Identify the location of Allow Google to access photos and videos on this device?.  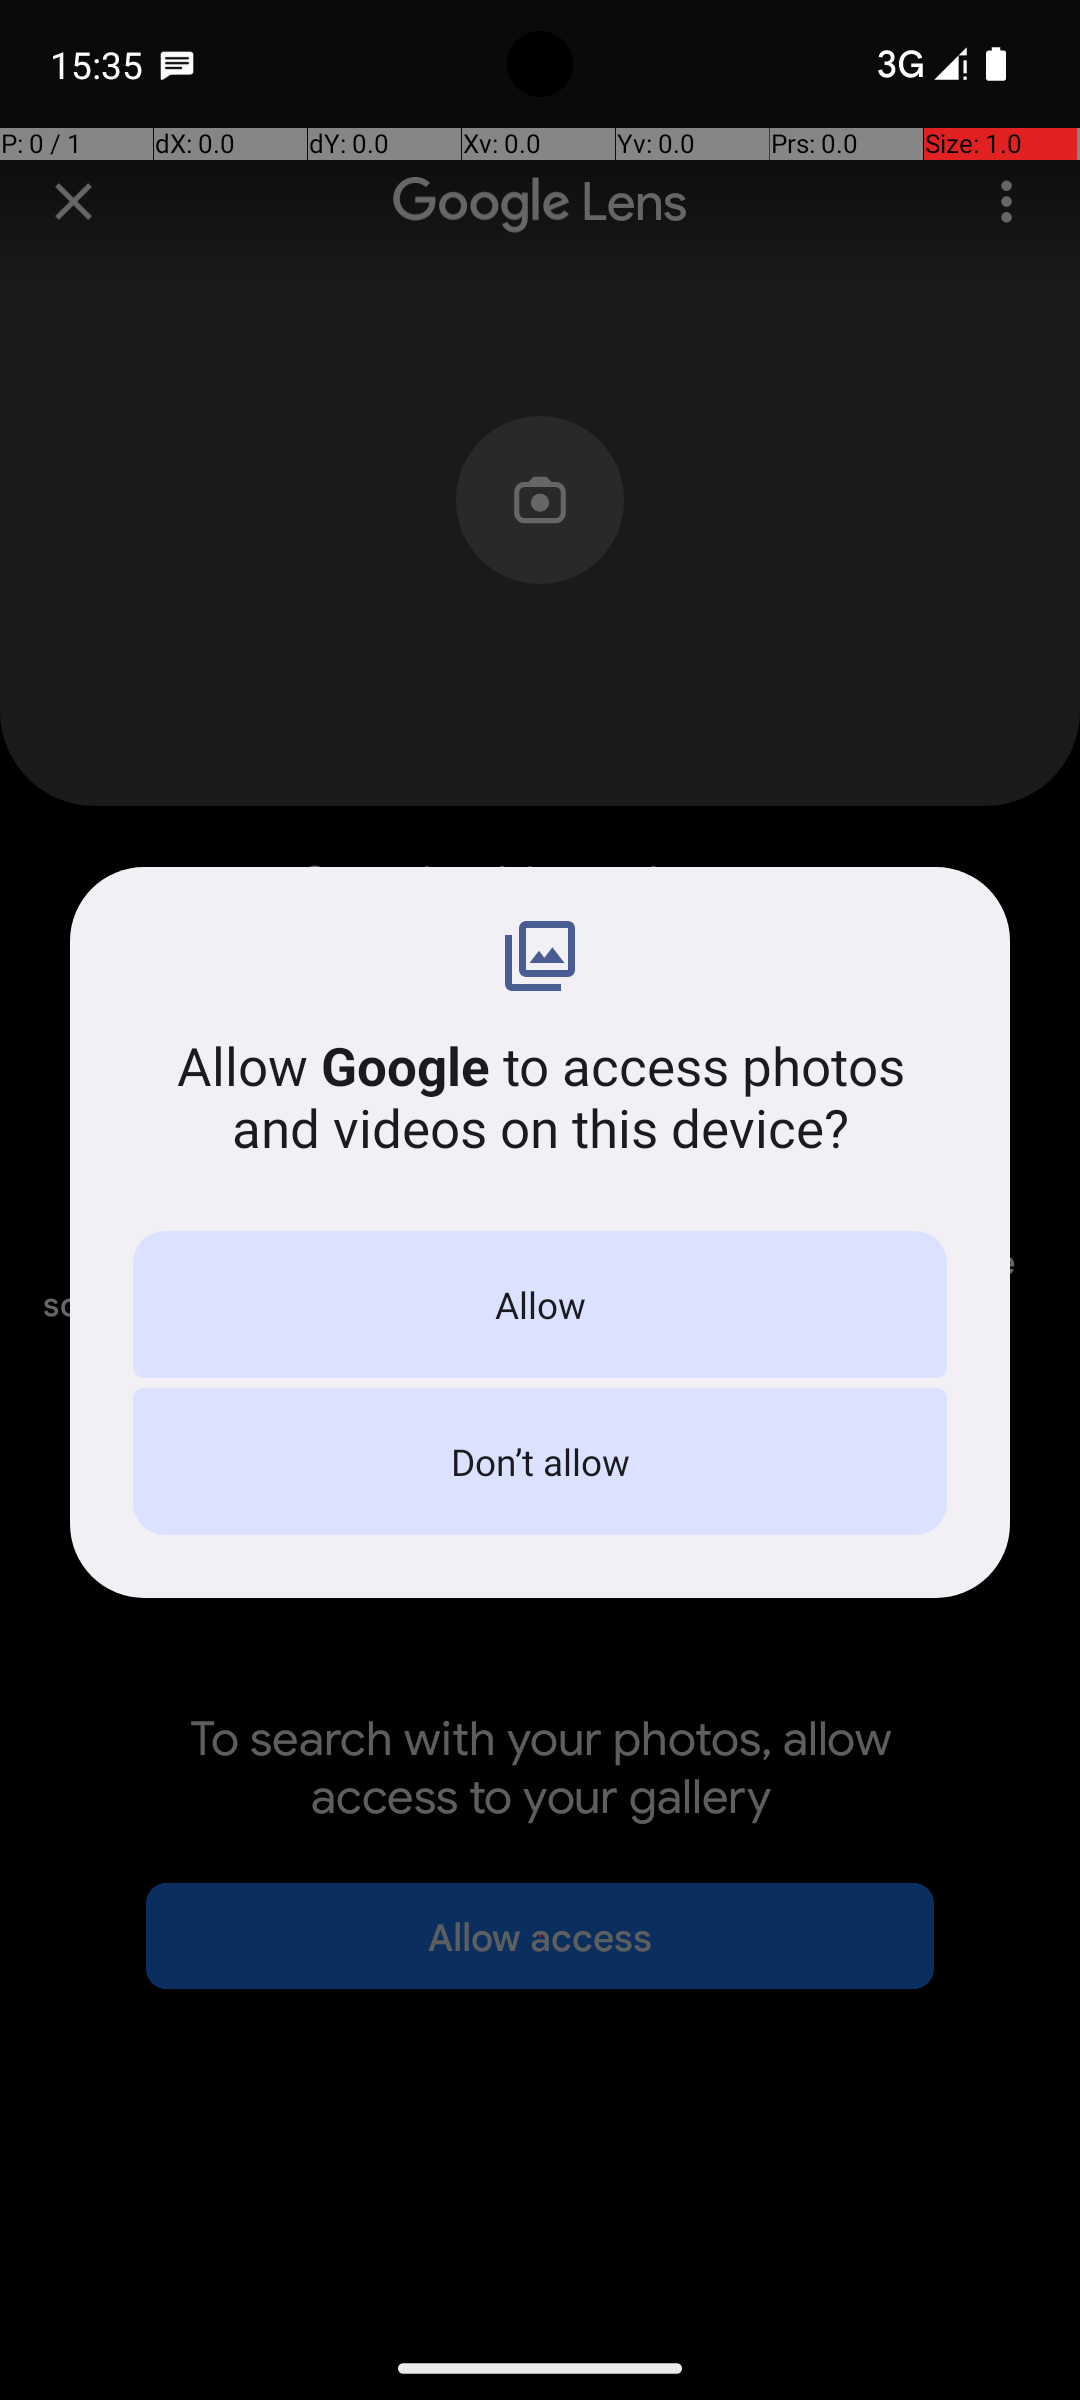
(540, 1096).